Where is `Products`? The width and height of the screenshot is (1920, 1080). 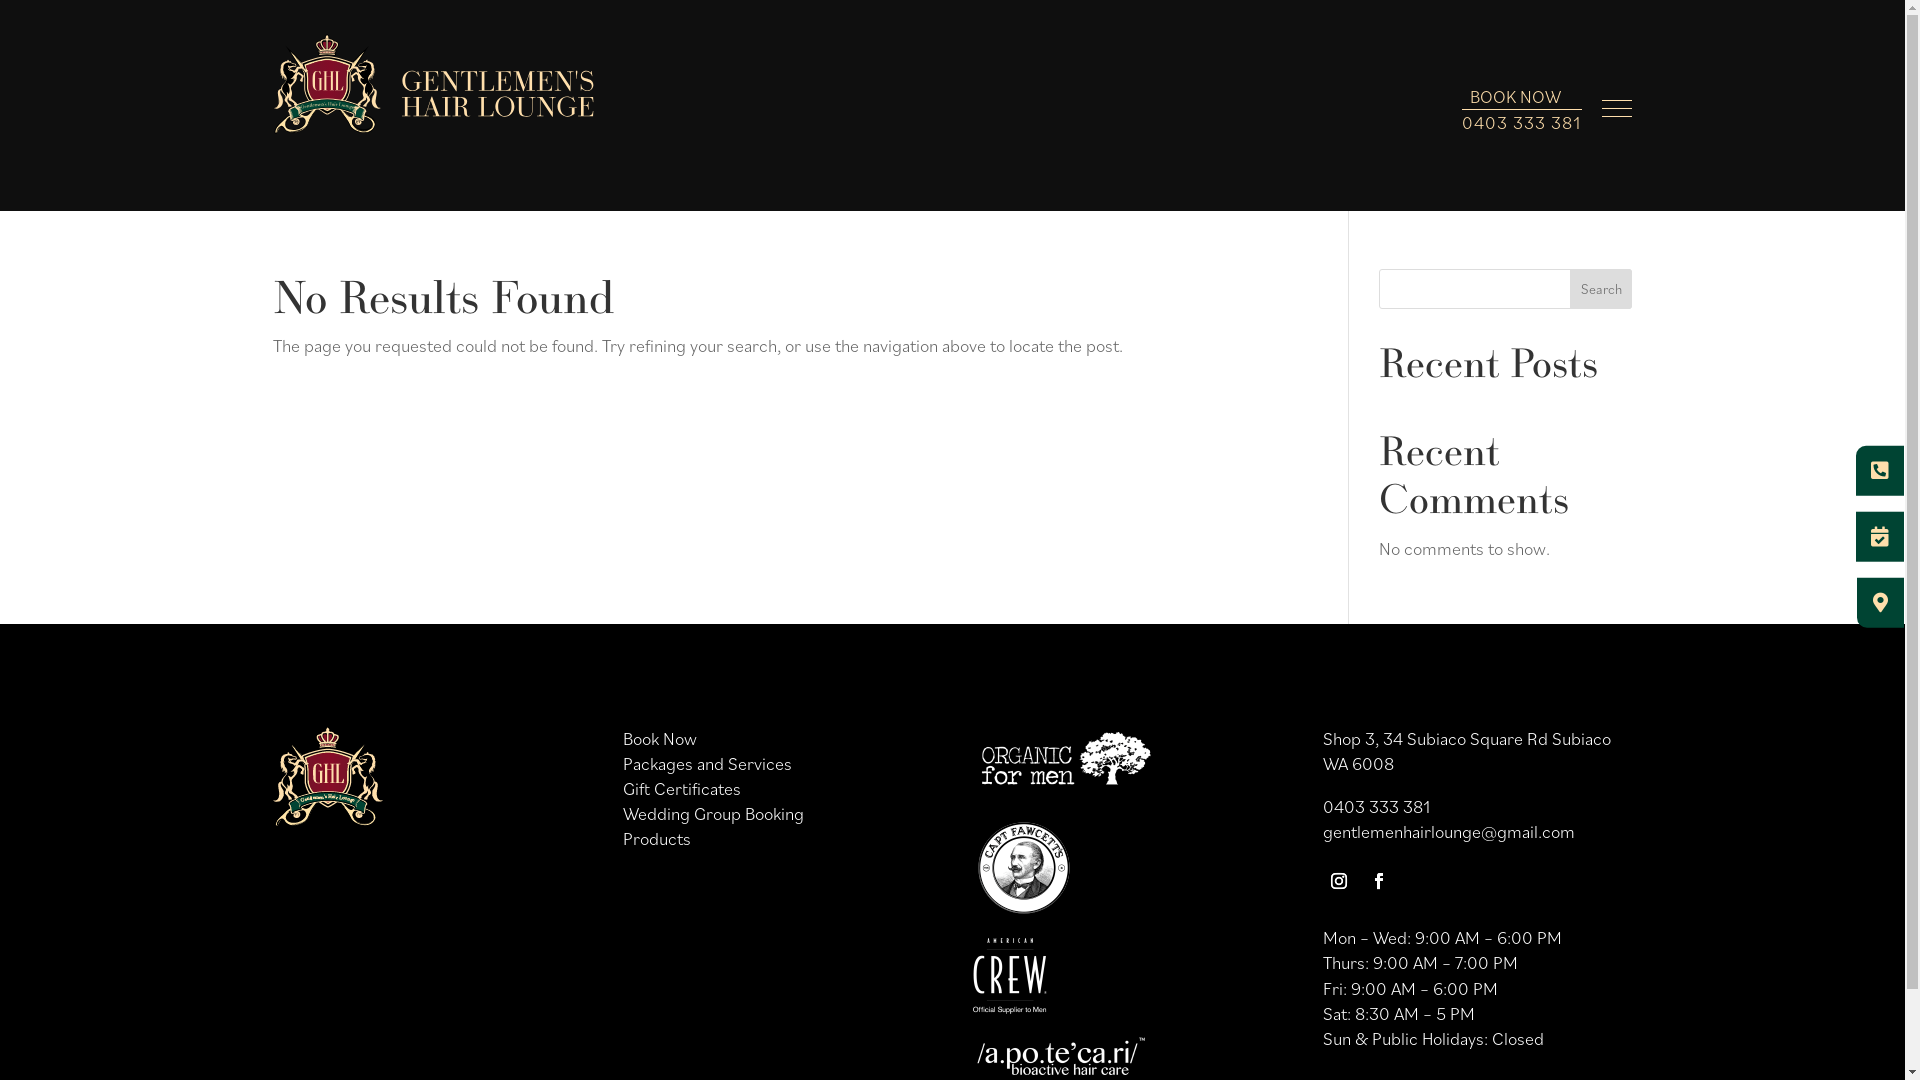 Products is located at coordinates (657, 838).